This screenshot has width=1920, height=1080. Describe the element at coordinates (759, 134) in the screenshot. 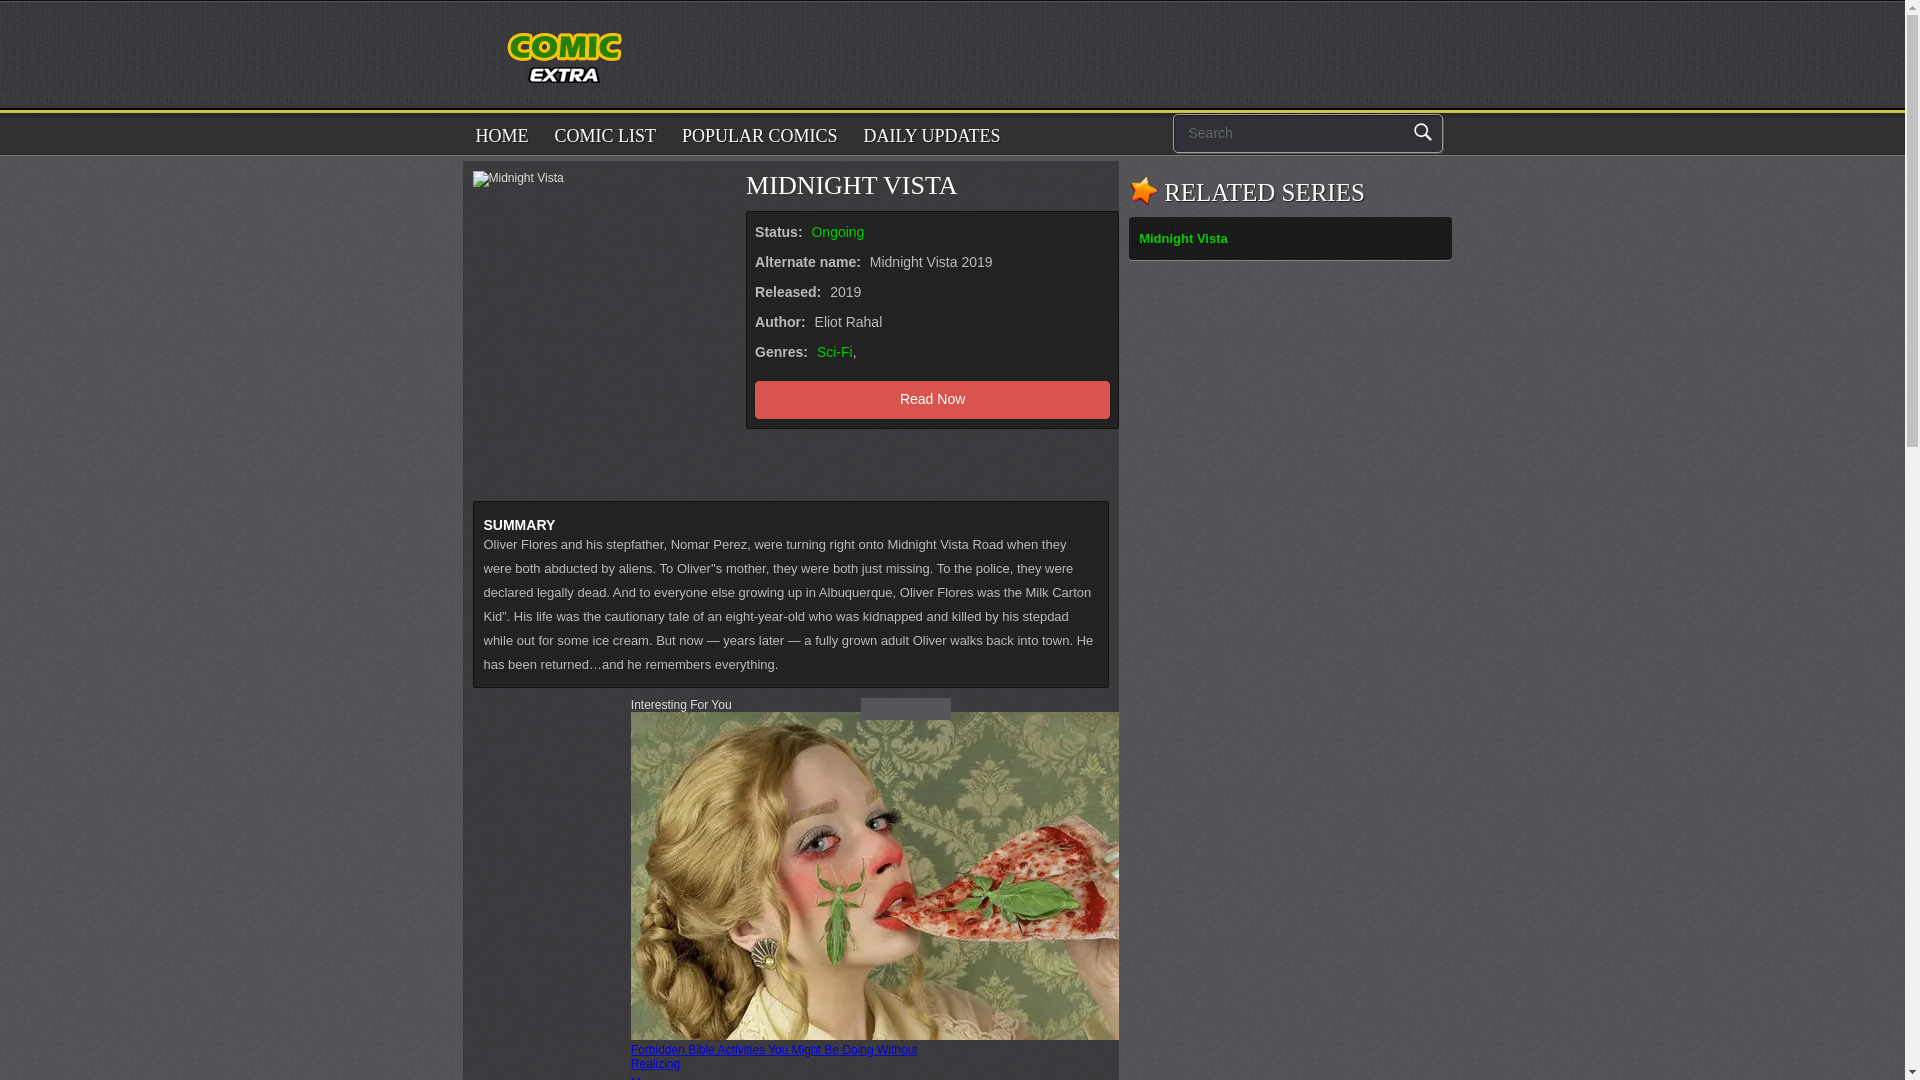

I see `POPULAR COMICS` at that location.